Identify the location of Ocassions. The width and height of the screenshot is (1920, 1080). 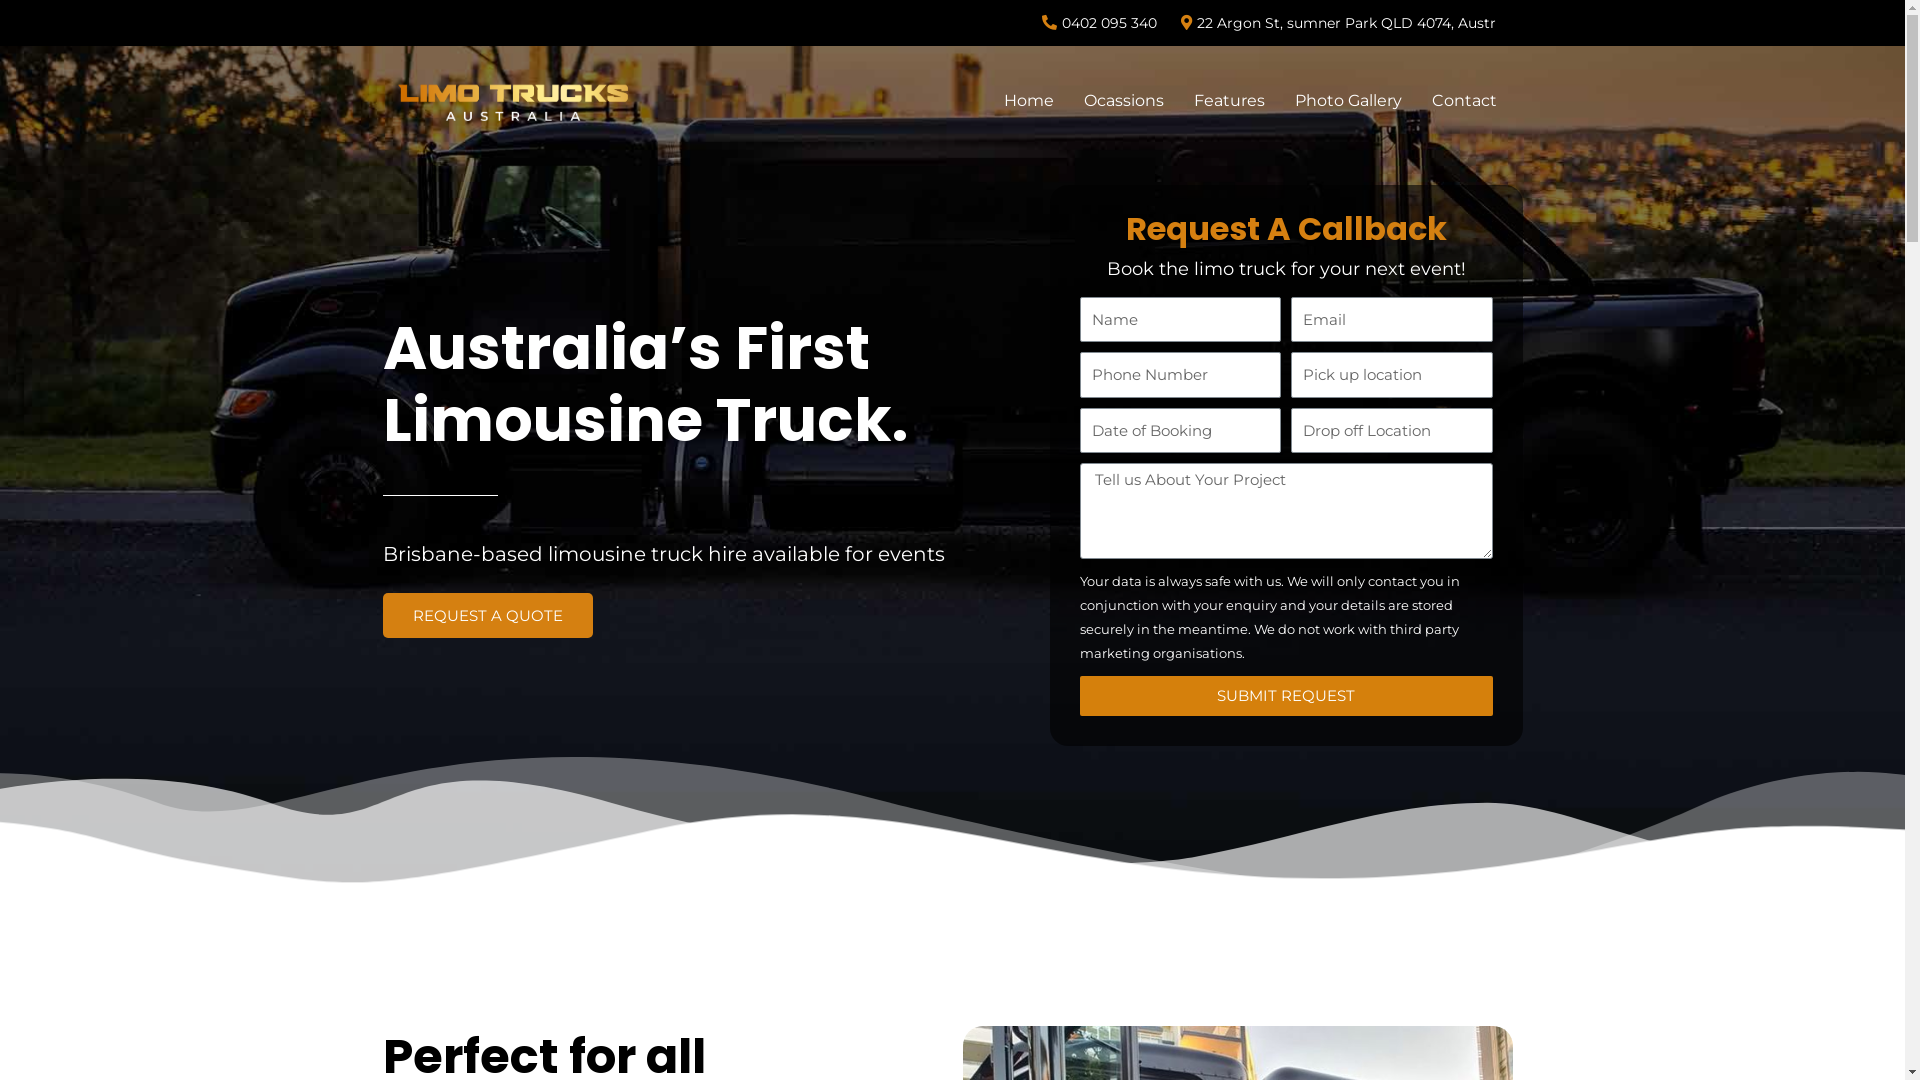
(1124, 100).